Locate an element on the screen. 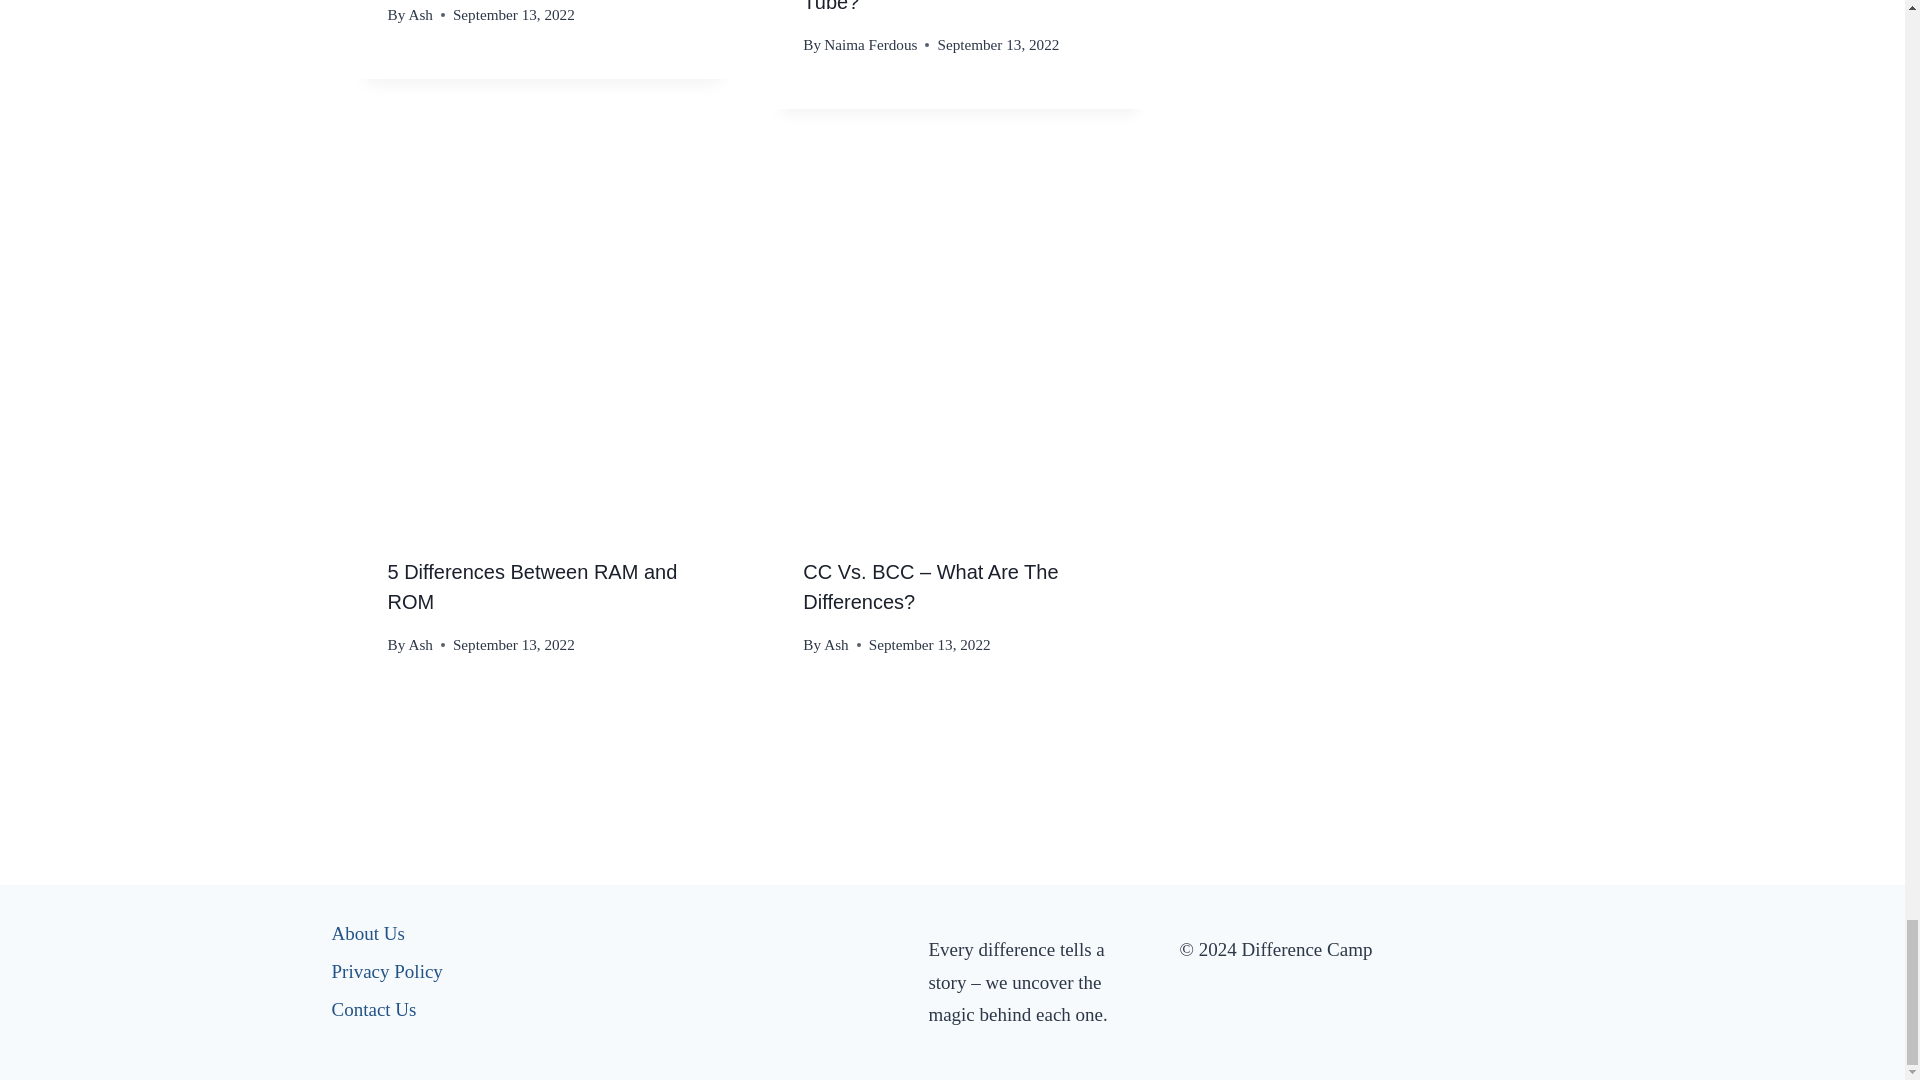  5 Differences Between RAM and ROM is located at coordinates (532, 586).